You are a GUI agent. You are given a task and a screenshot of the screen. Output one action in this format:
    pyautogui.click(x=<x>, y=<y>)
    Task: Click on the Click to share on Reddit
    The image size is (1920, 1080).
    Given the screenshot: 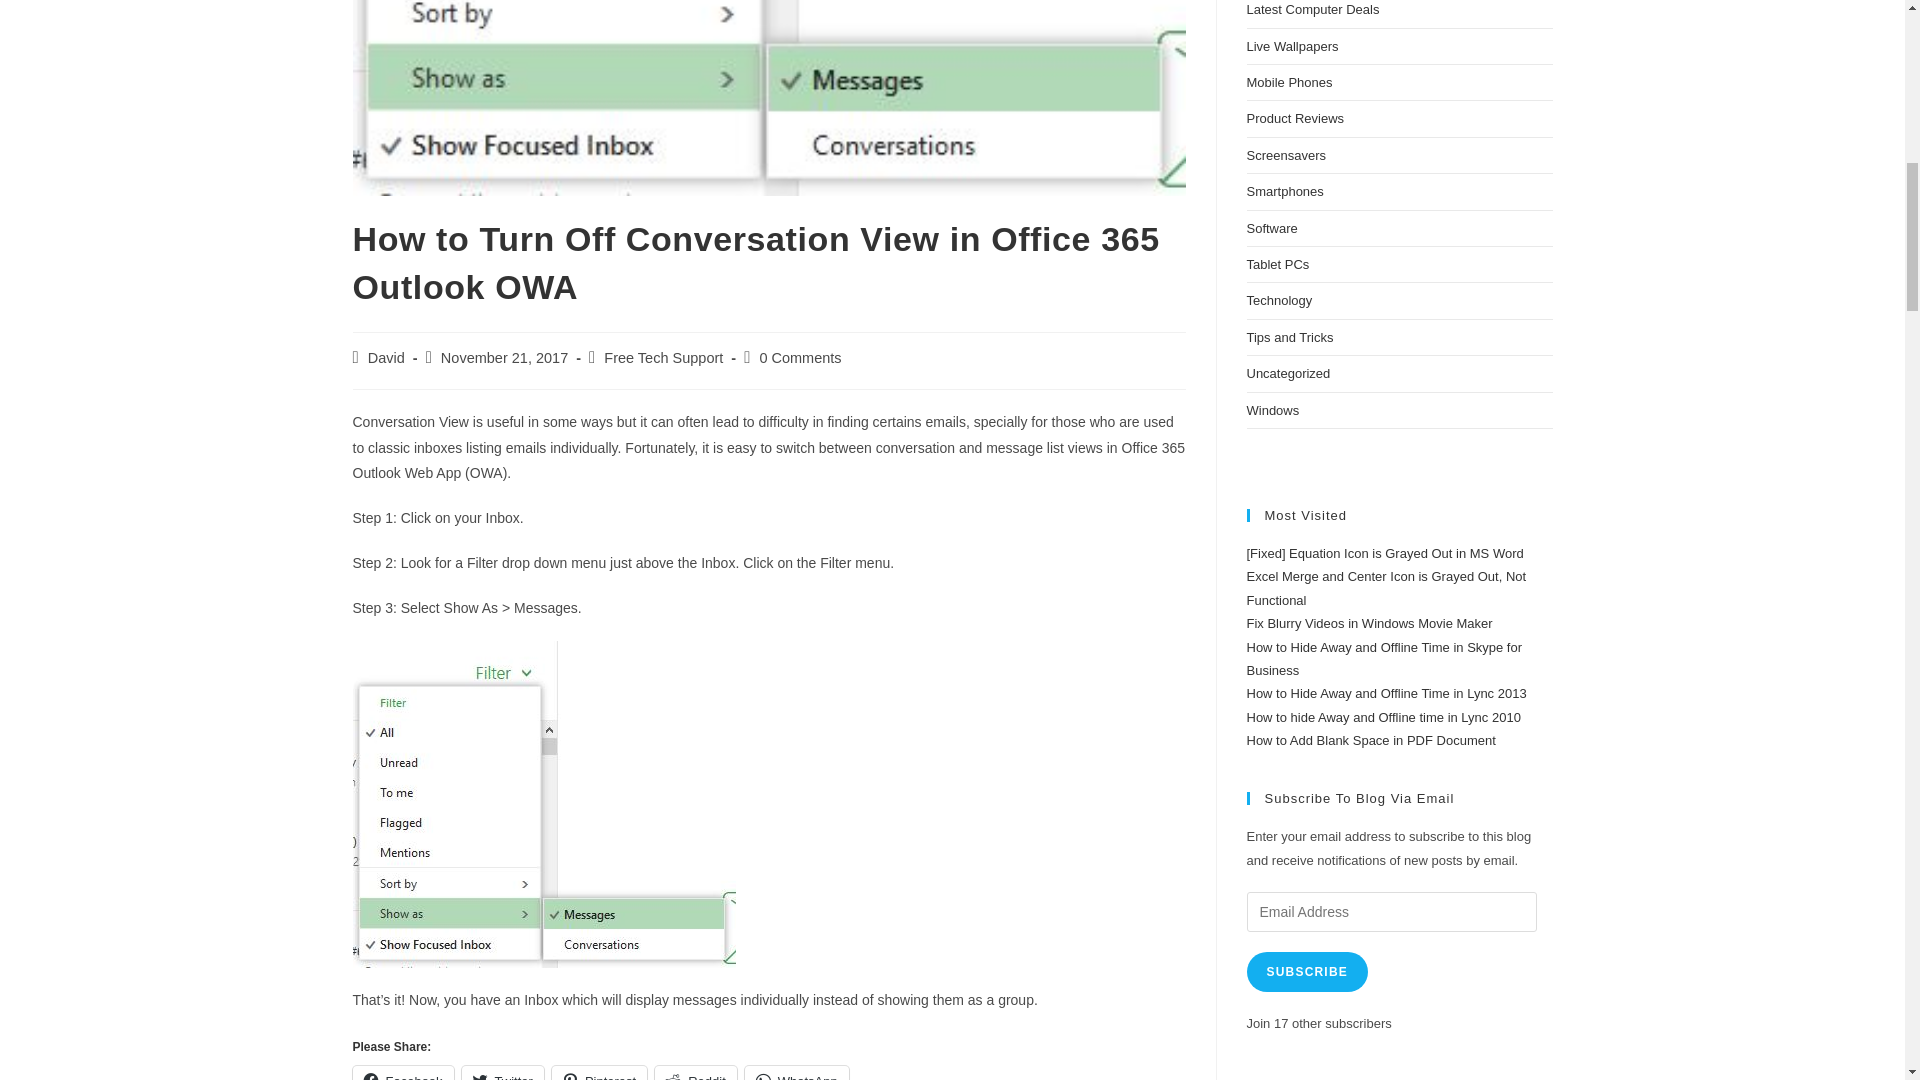 What is the action you would take?
    pyautogui.click(x=696, y=1072)
    